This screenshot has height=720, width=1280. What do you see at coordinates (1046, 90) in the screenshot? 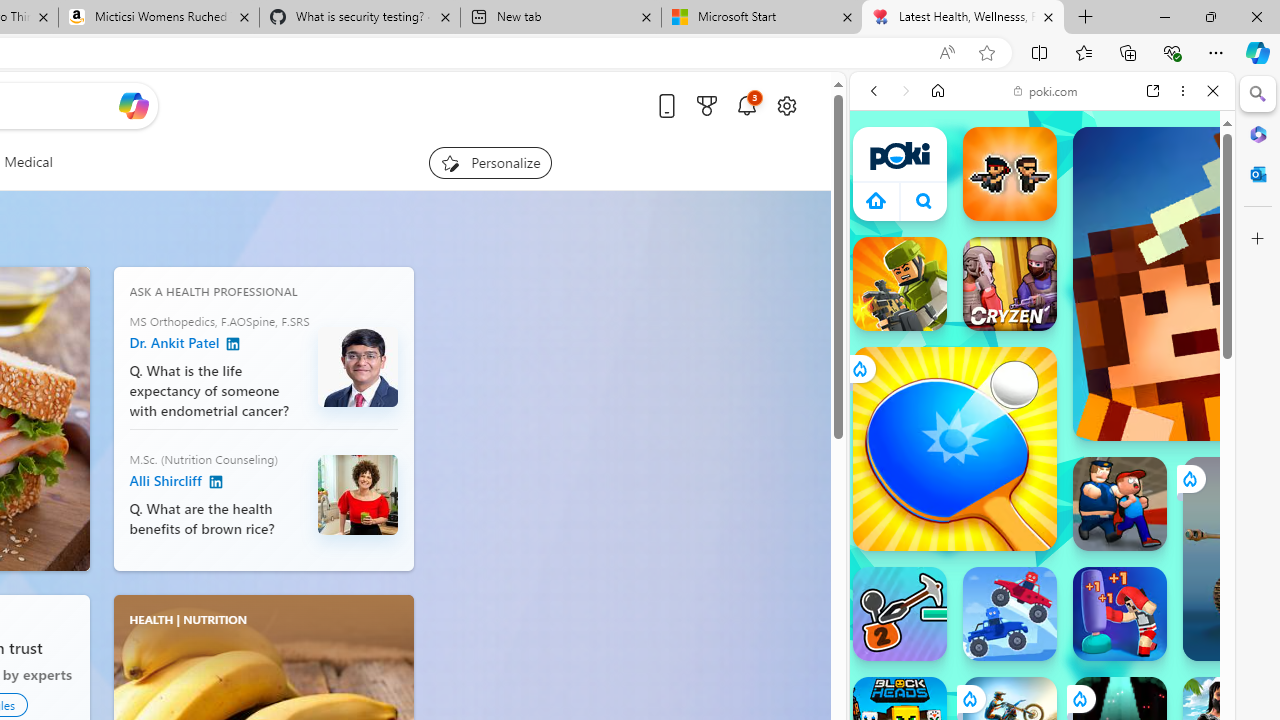
I see `poki.com` at bounding box center [1046, 90].